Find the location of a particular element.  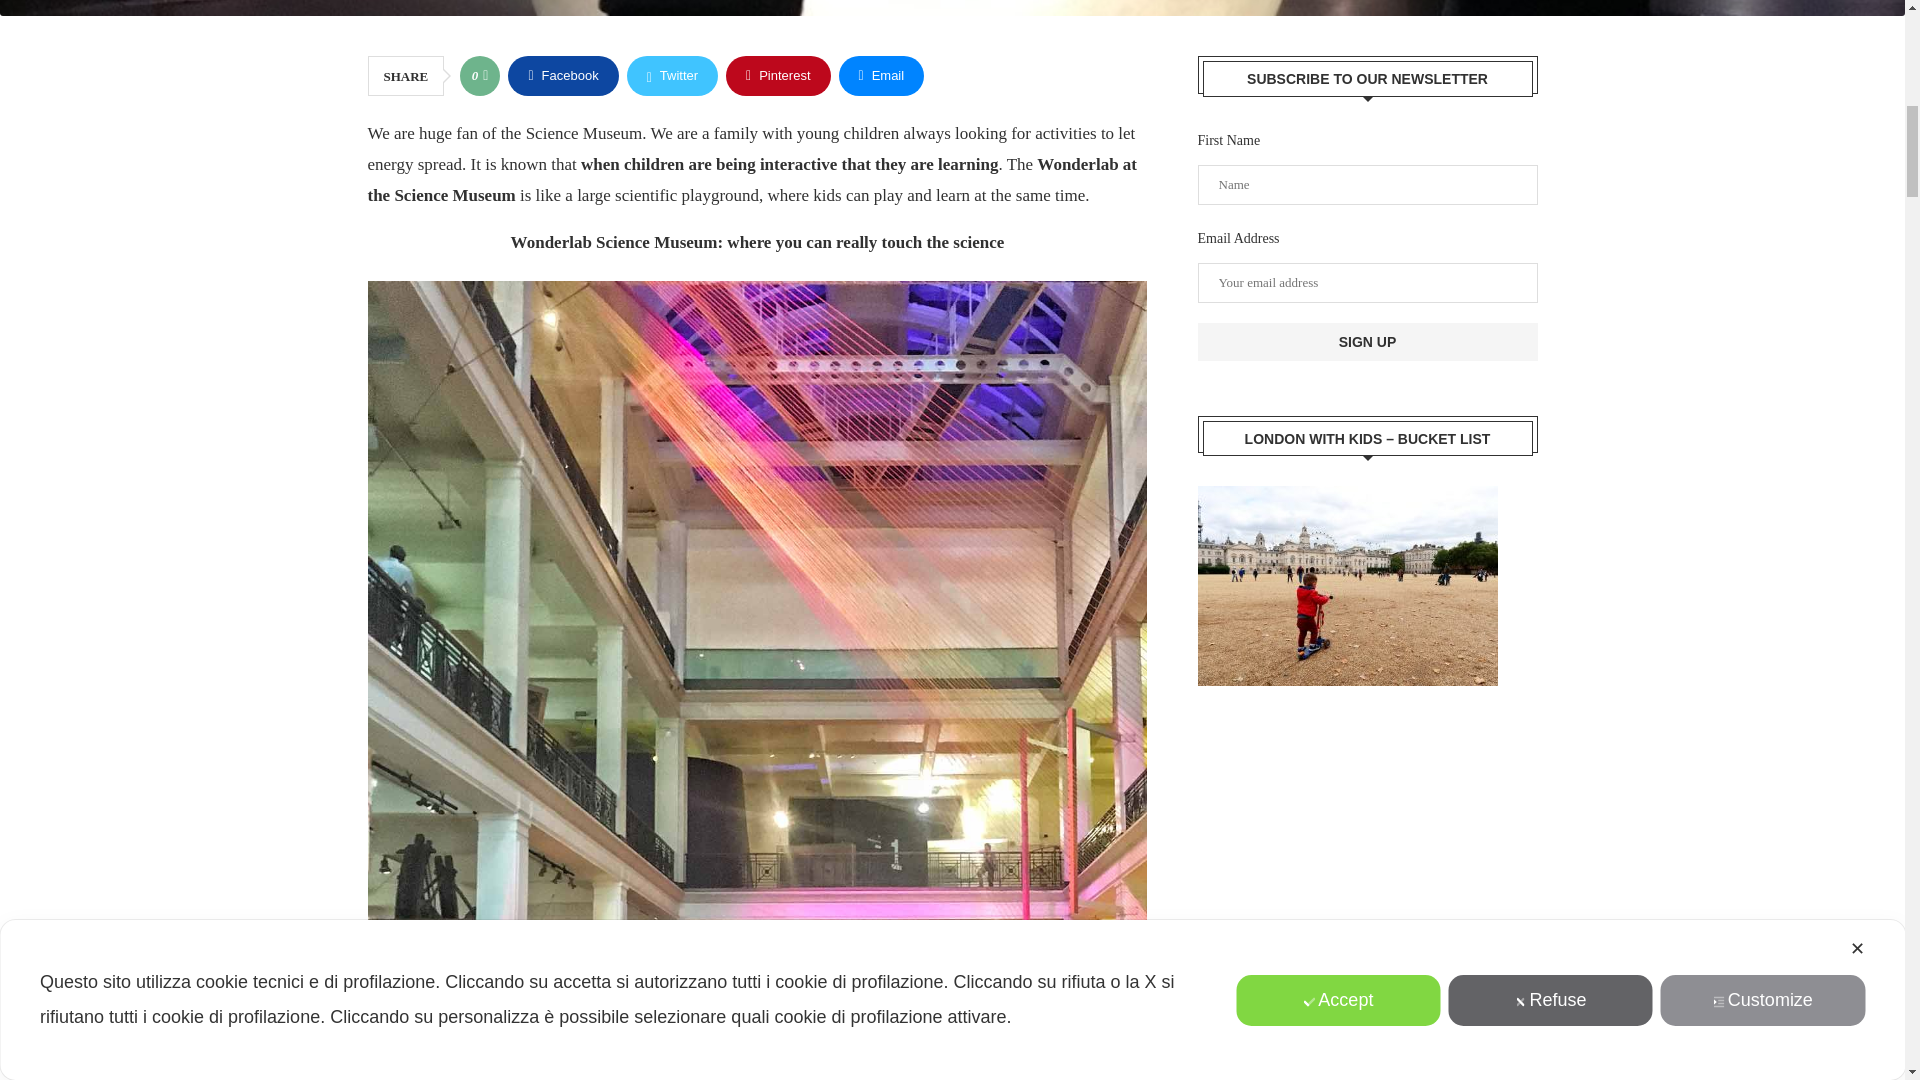

Sign up is located at coordinates (1368, 341).